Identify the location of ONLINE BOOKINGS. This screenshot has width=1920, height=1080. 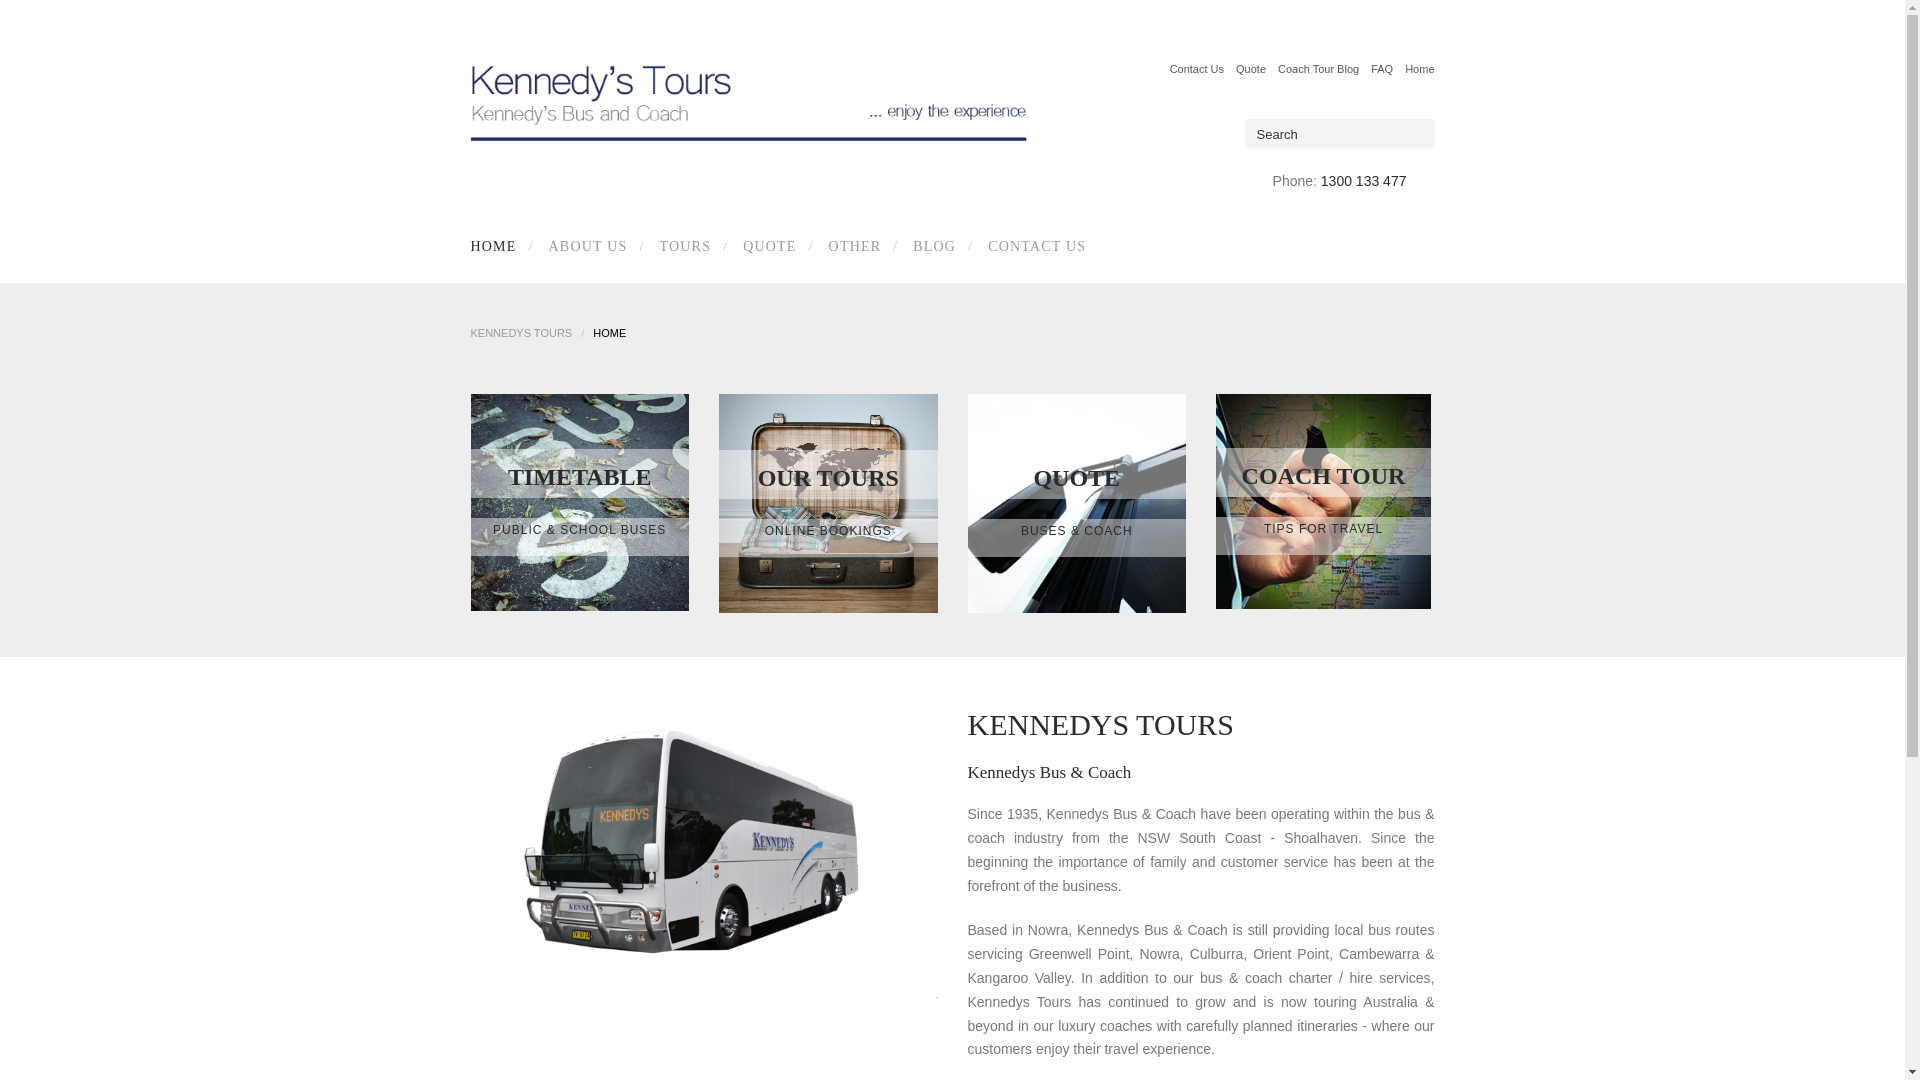
(828, 531).